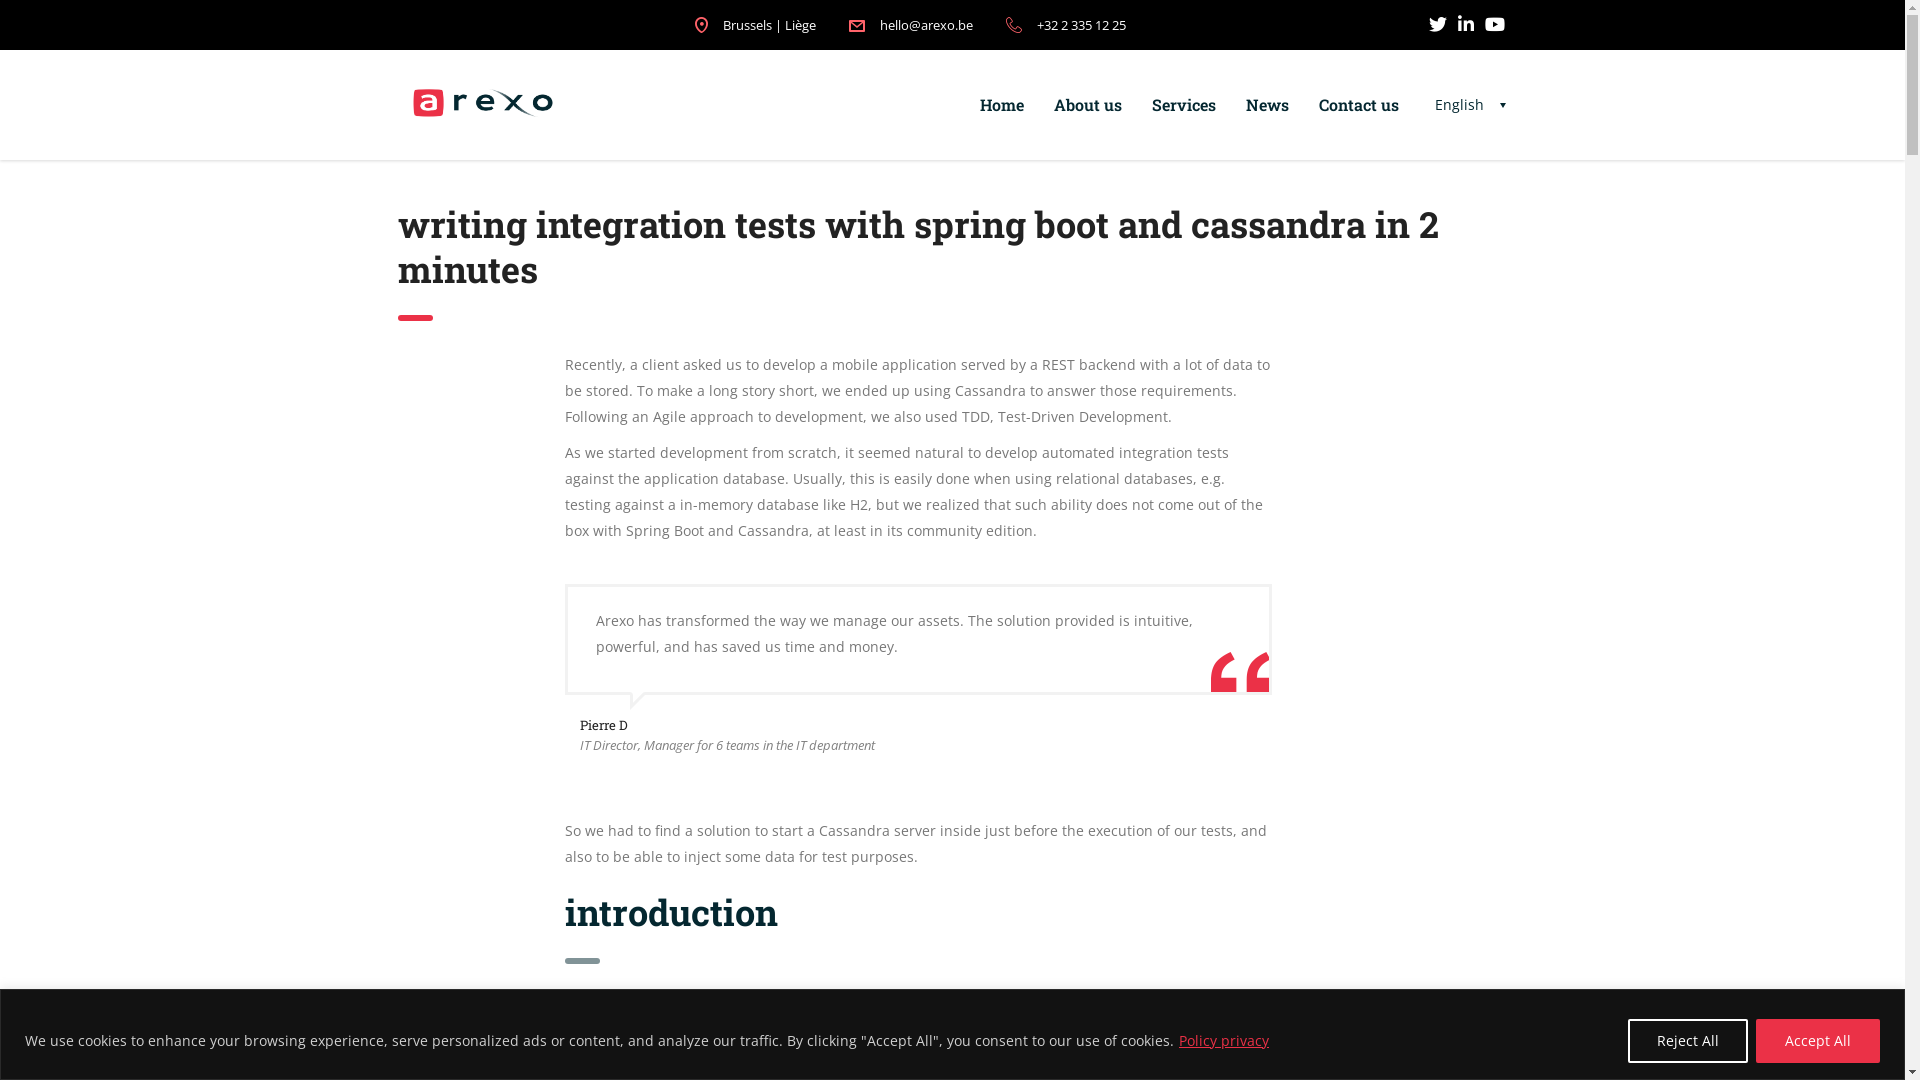  What do you see at coordinates (1818, 1040) in the screenshot?
I see `Accept All` at bounding box center [1818, 1040].